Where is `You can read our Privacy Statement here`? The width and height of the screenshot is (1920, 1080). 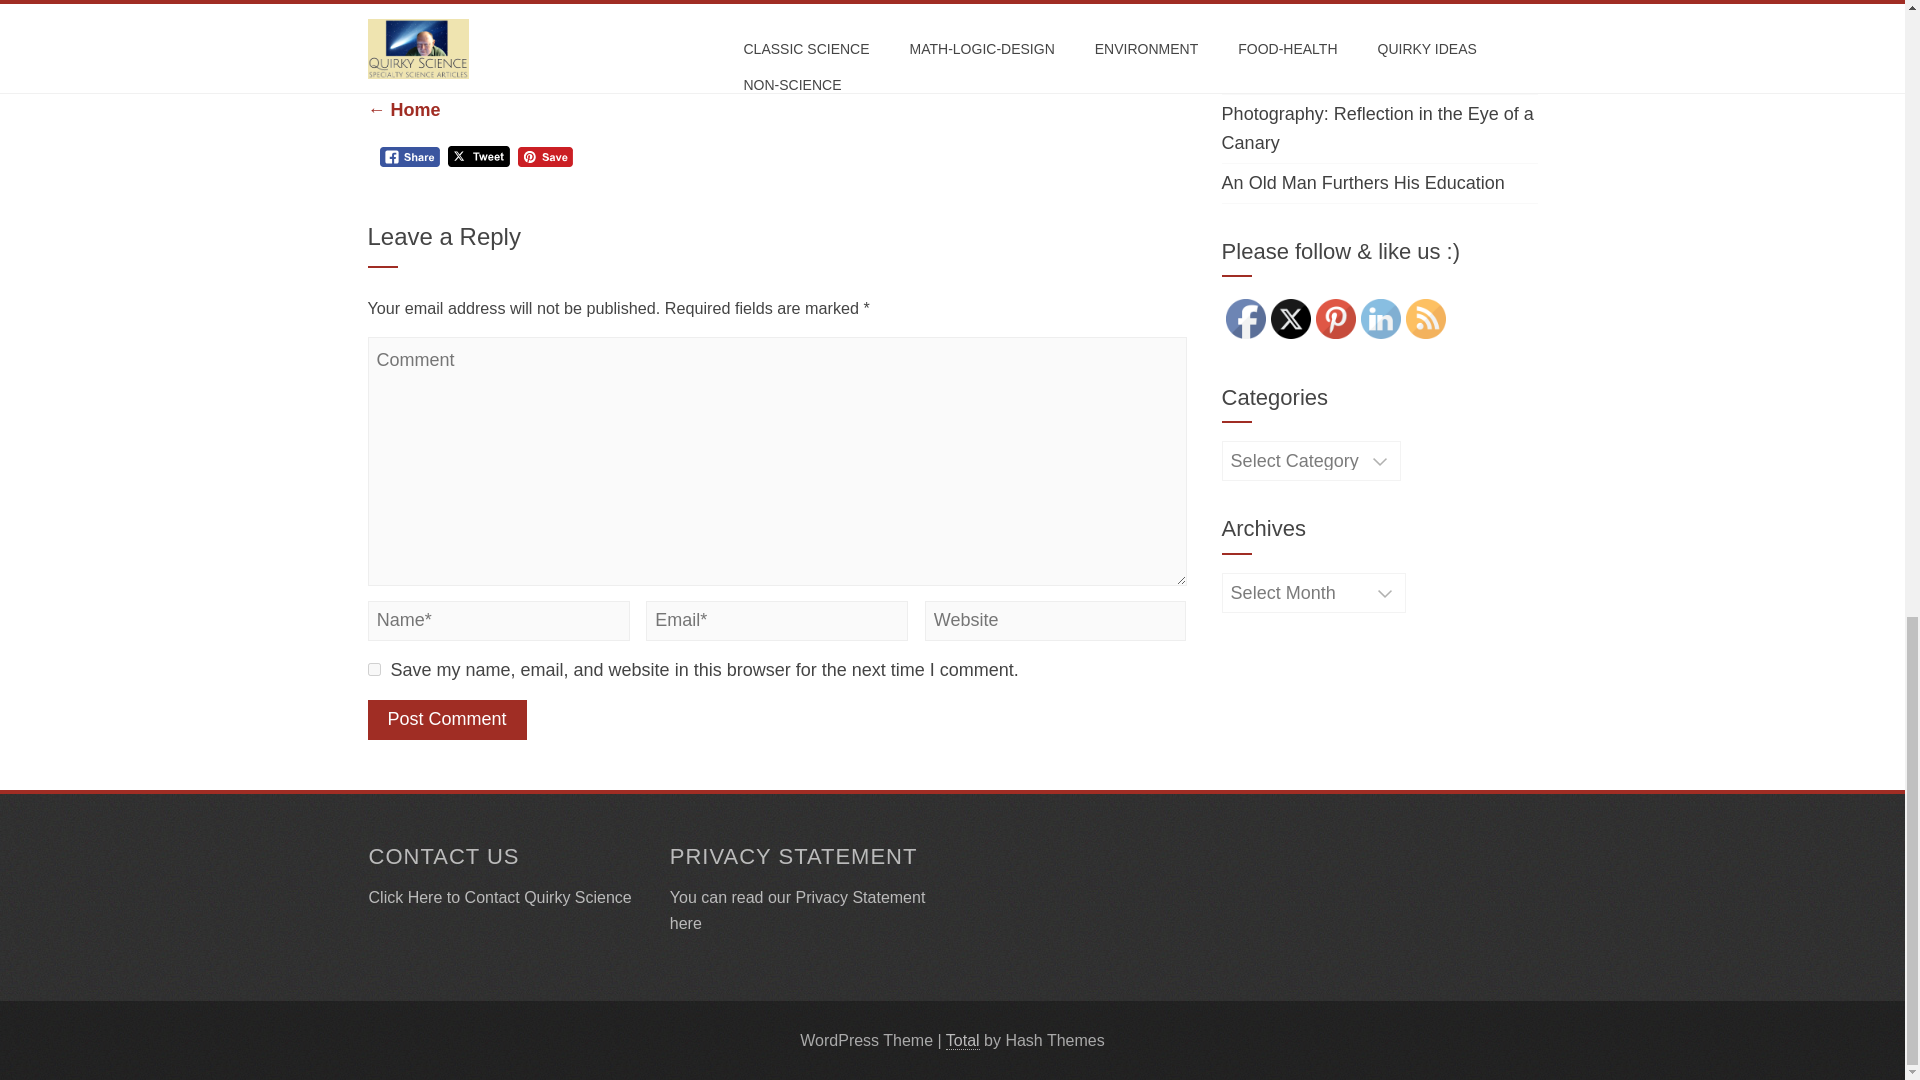 You can read our Privacy Statement here is located at coordinates (798, 910).